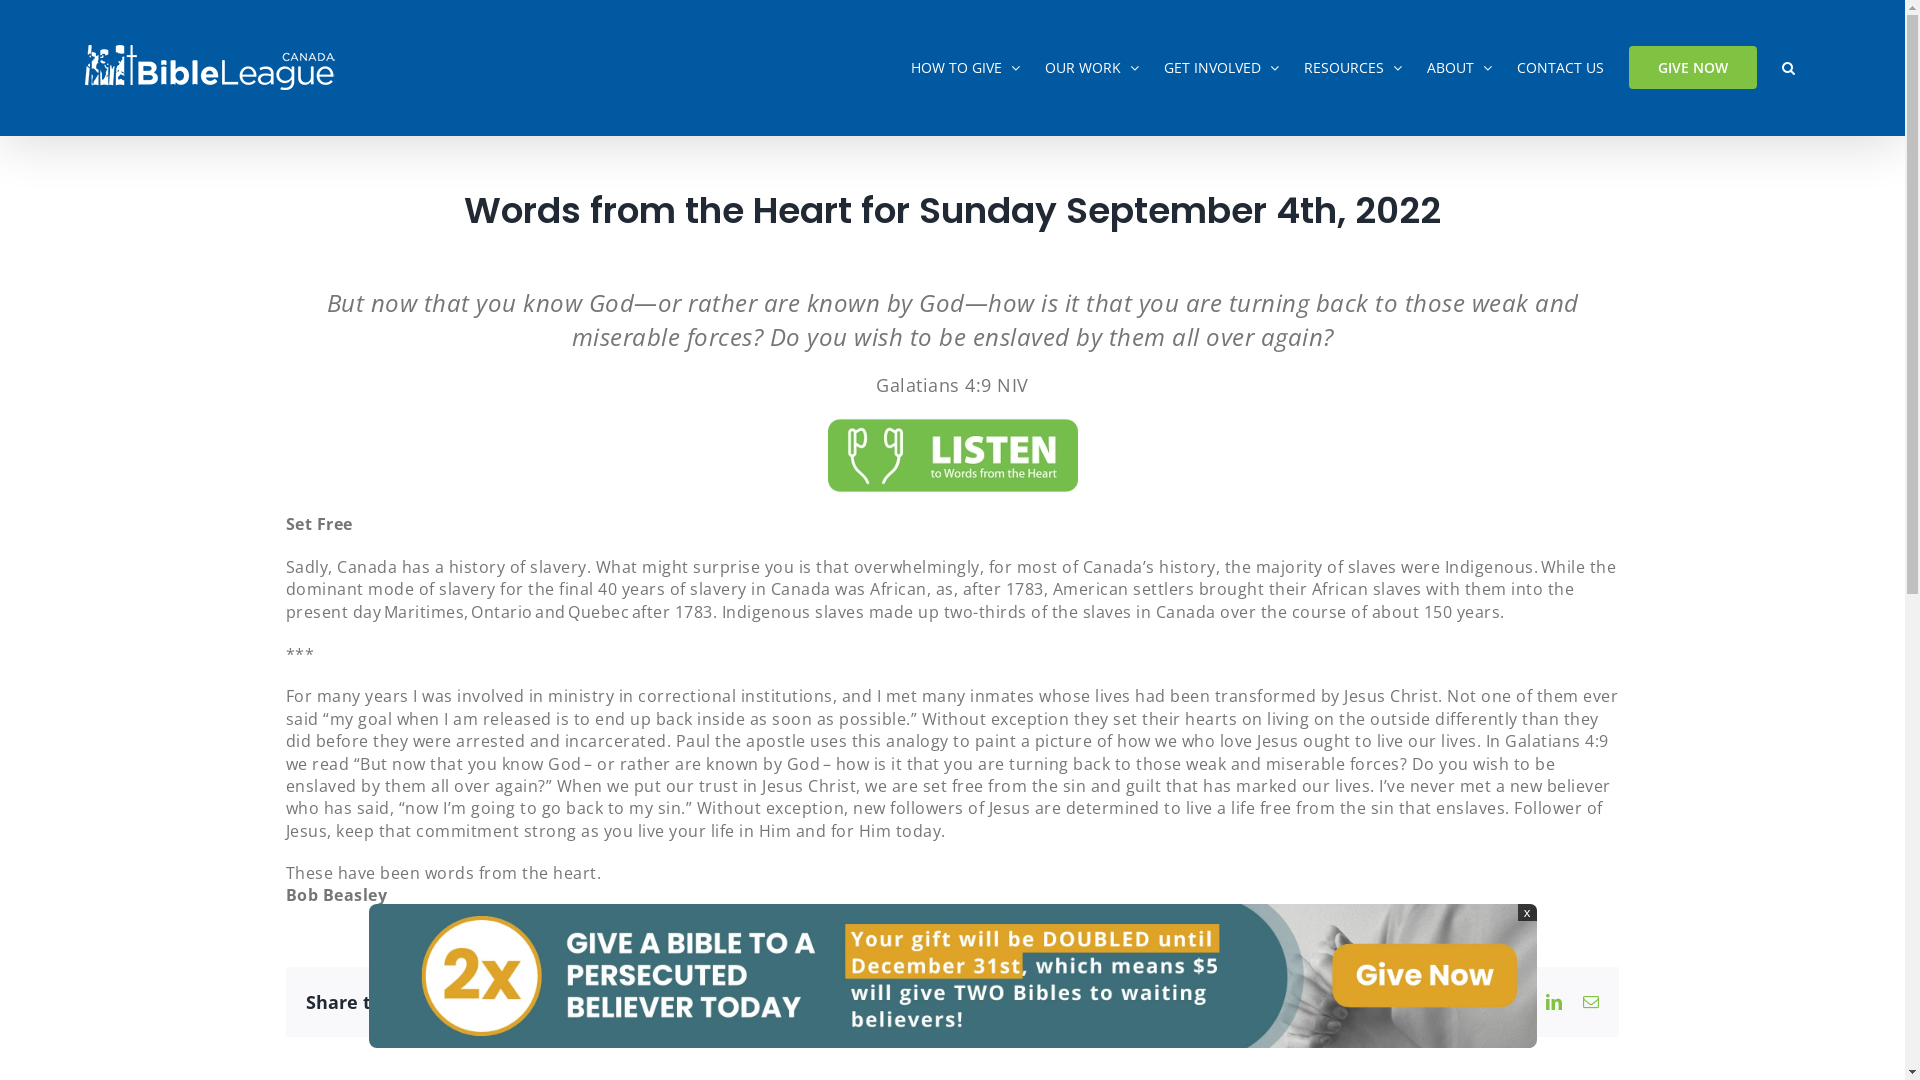 The height and width of the screenshot is (1080, 1920). I want to click on x, so click(1528, 912).